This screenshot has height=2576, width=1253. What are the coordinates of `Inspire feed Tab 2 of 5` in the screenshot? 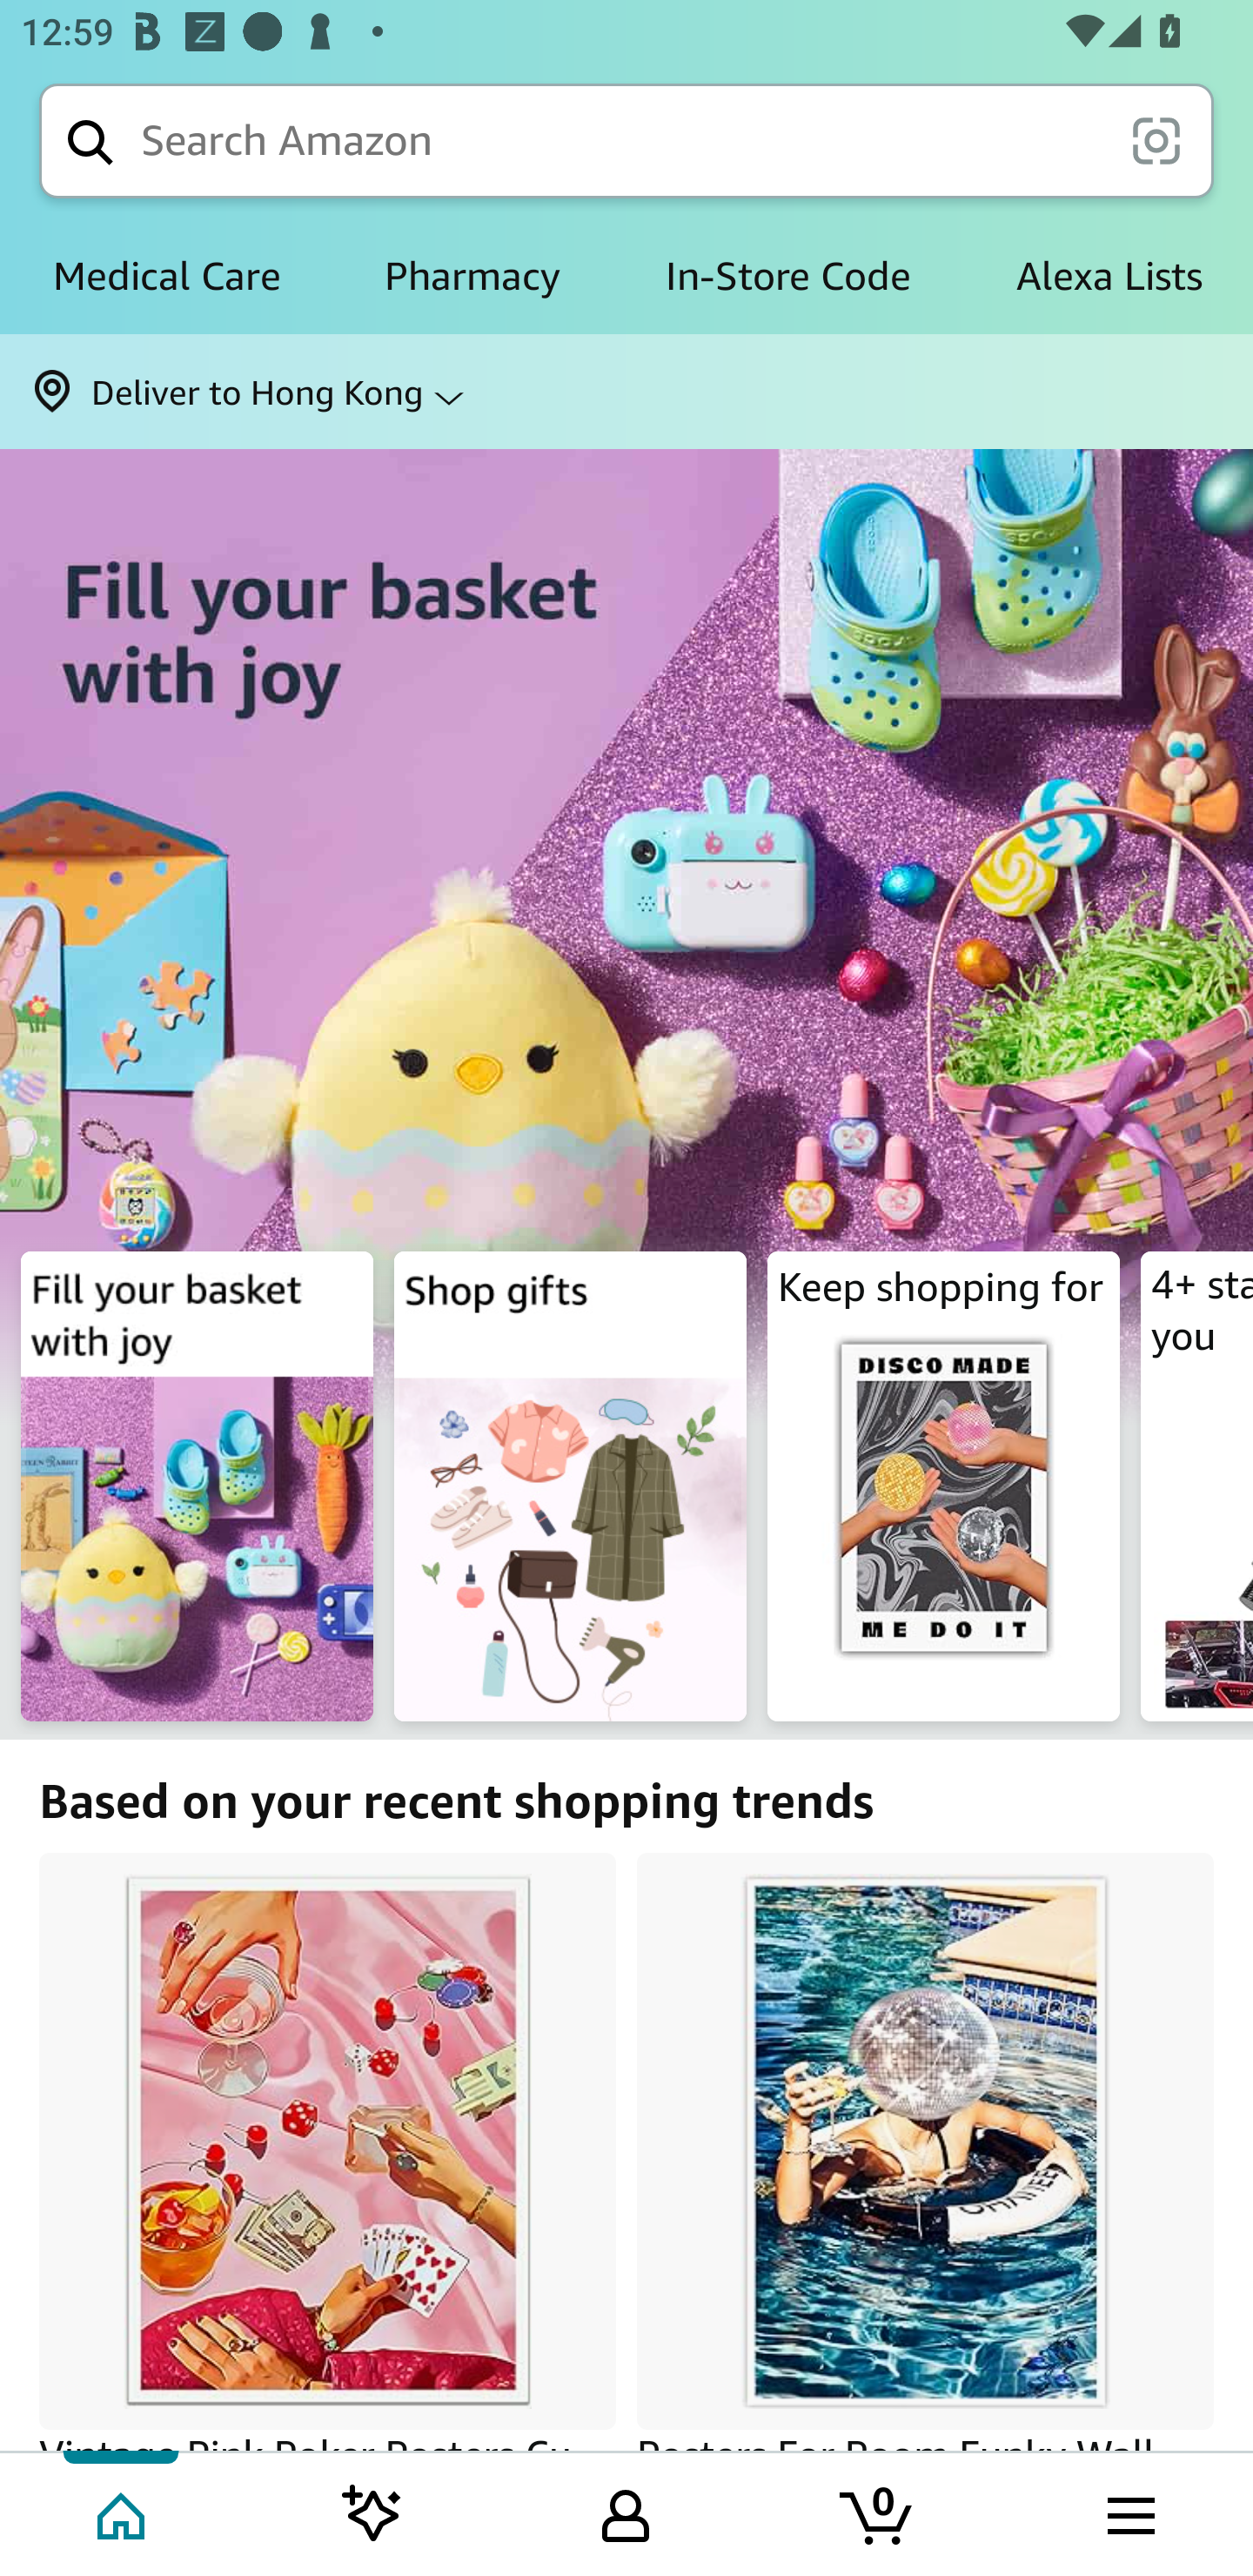 It's located at (372, 2512).